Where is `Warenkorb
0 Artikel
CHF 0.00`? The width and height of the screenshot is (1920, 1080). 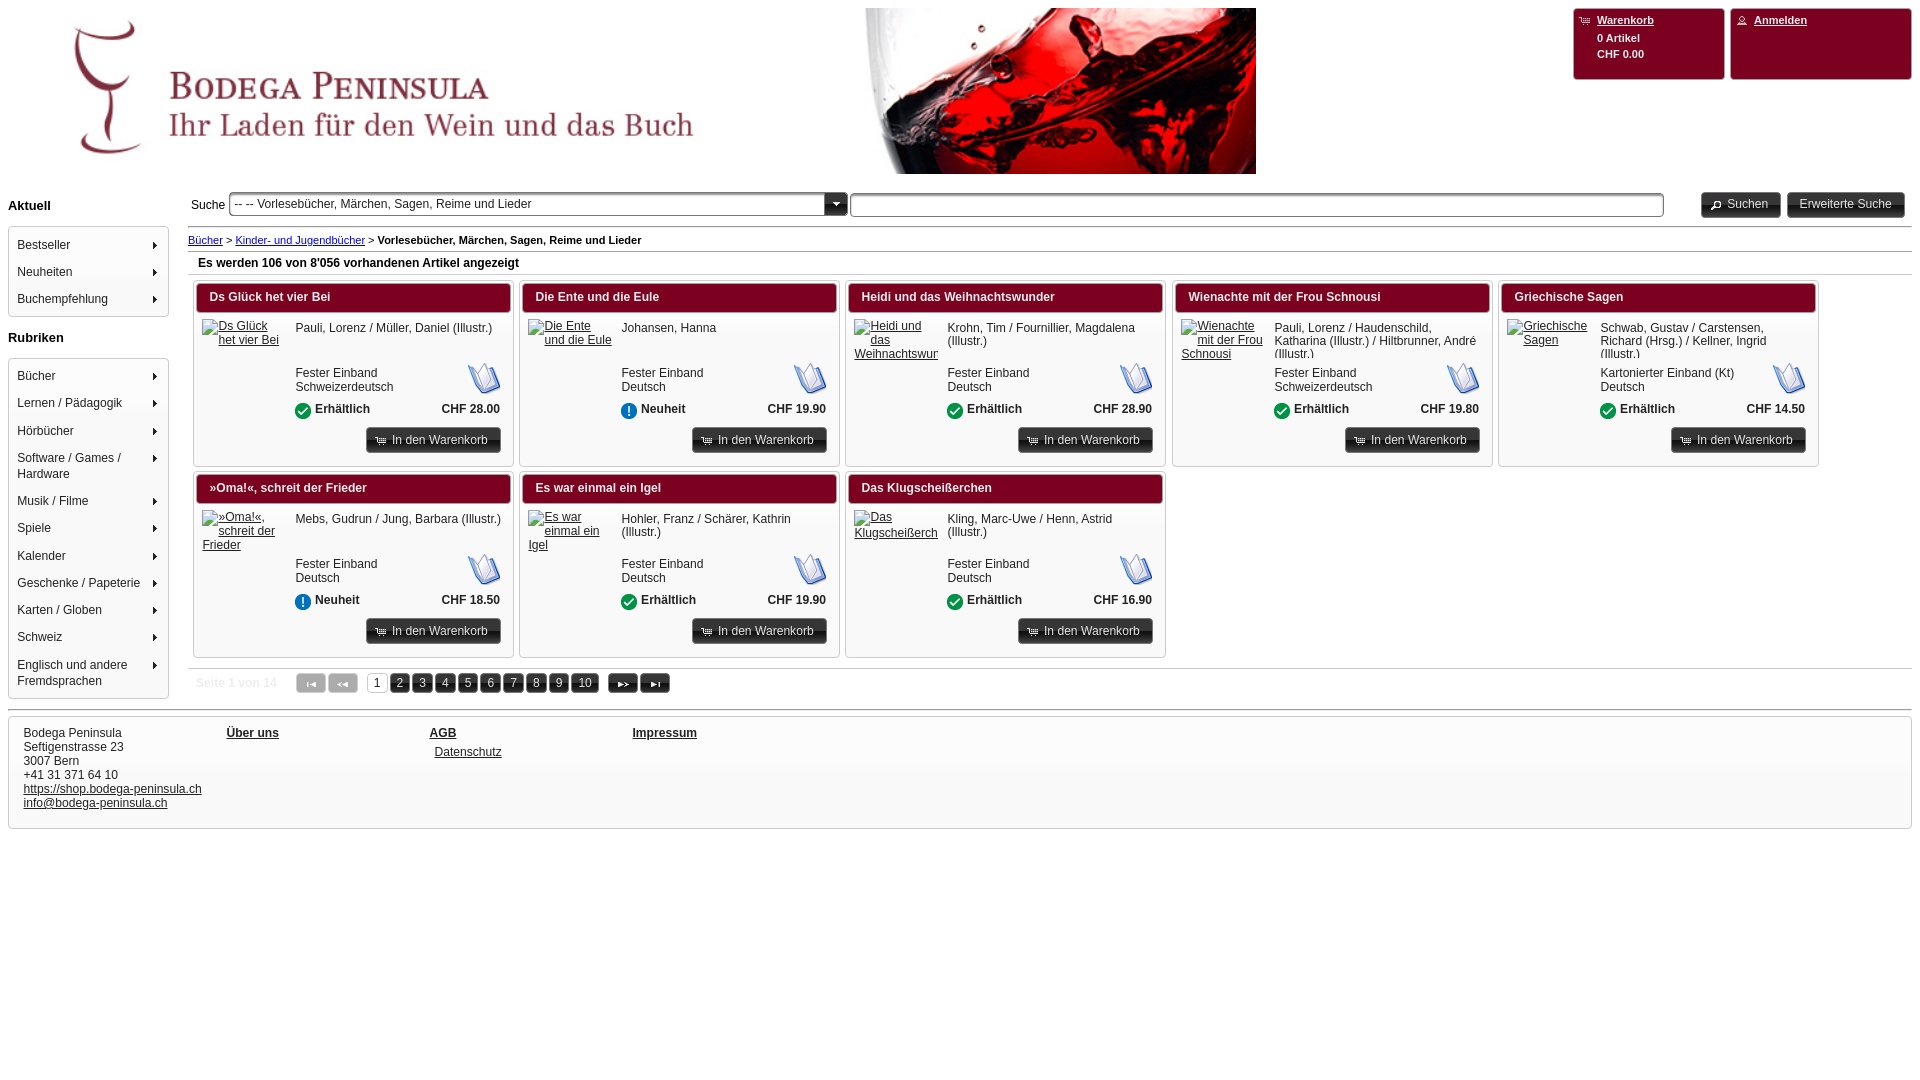 Warenkorb
0 Artikel
CHF 0.00 is located at coordinates (1649, 36).